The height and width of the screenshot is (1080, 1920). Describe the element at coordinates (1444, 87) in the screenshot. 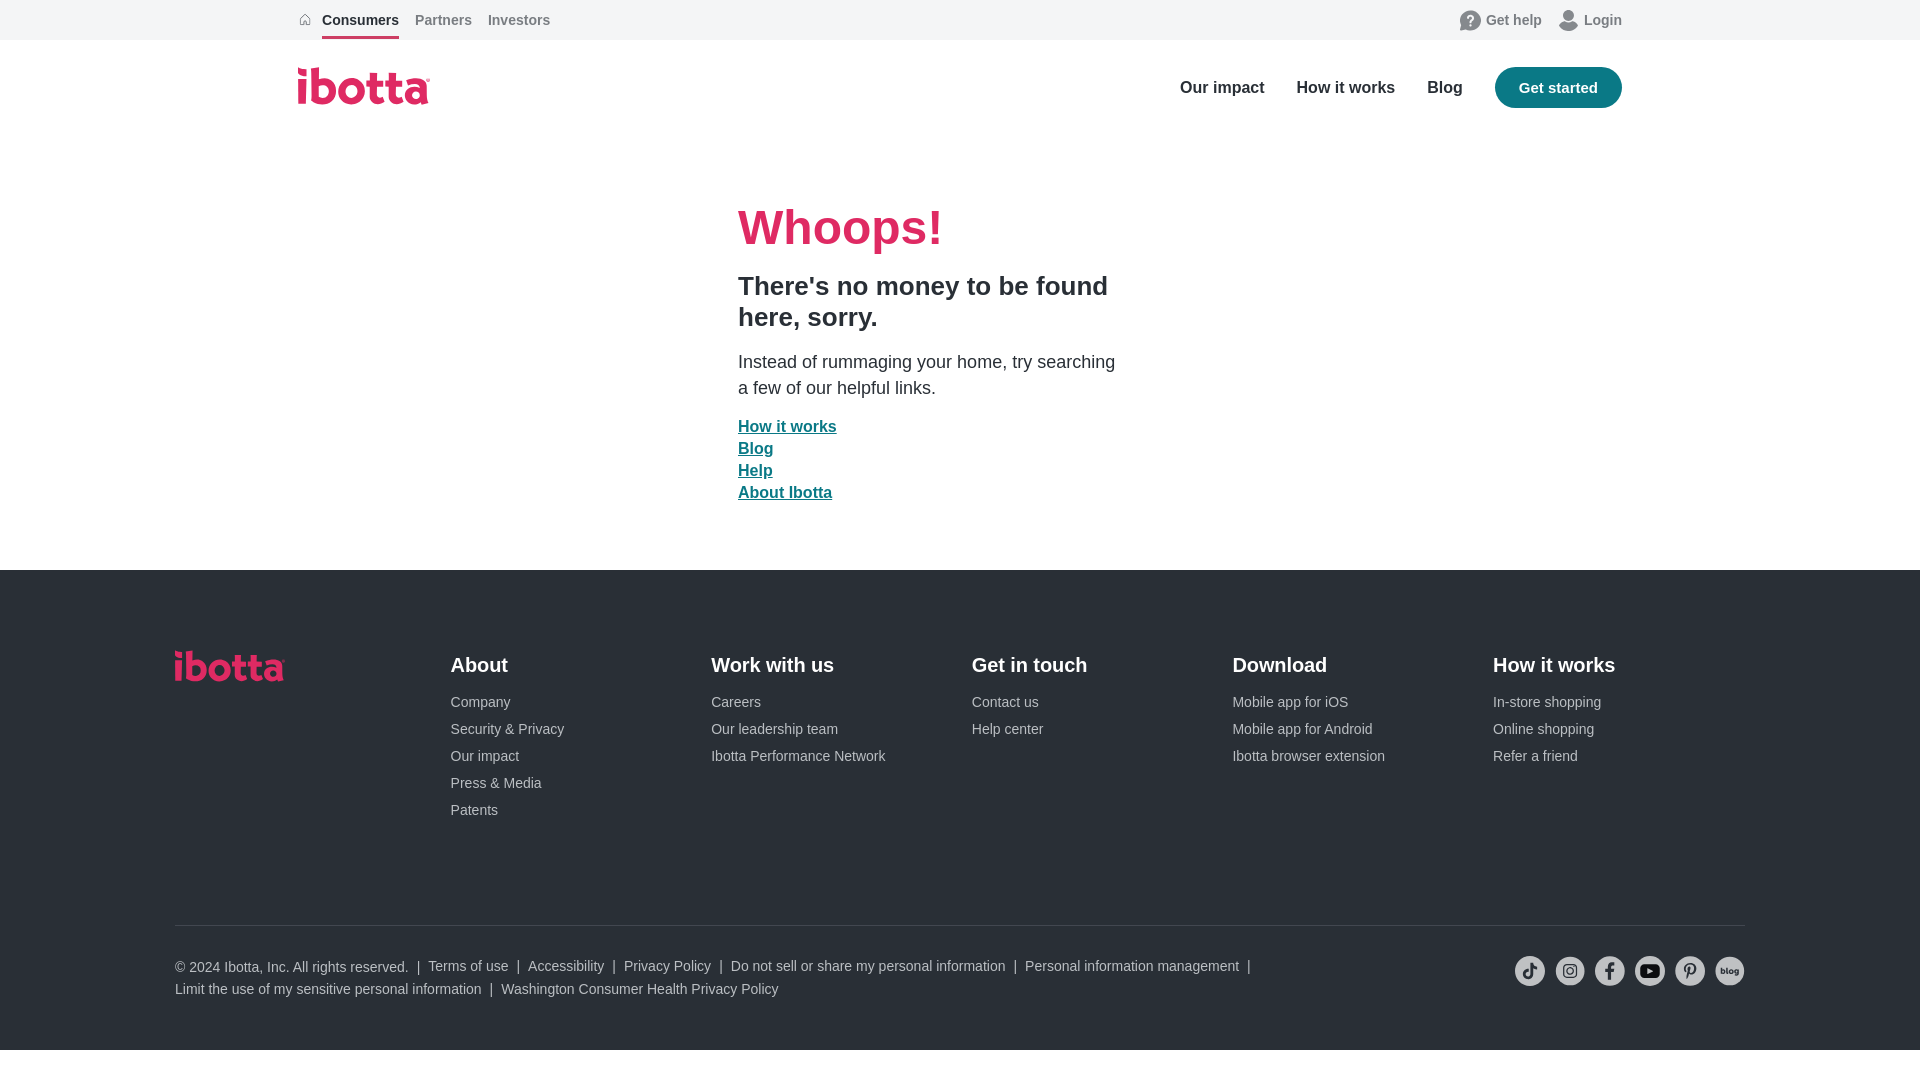

I see `Blog` at that location.